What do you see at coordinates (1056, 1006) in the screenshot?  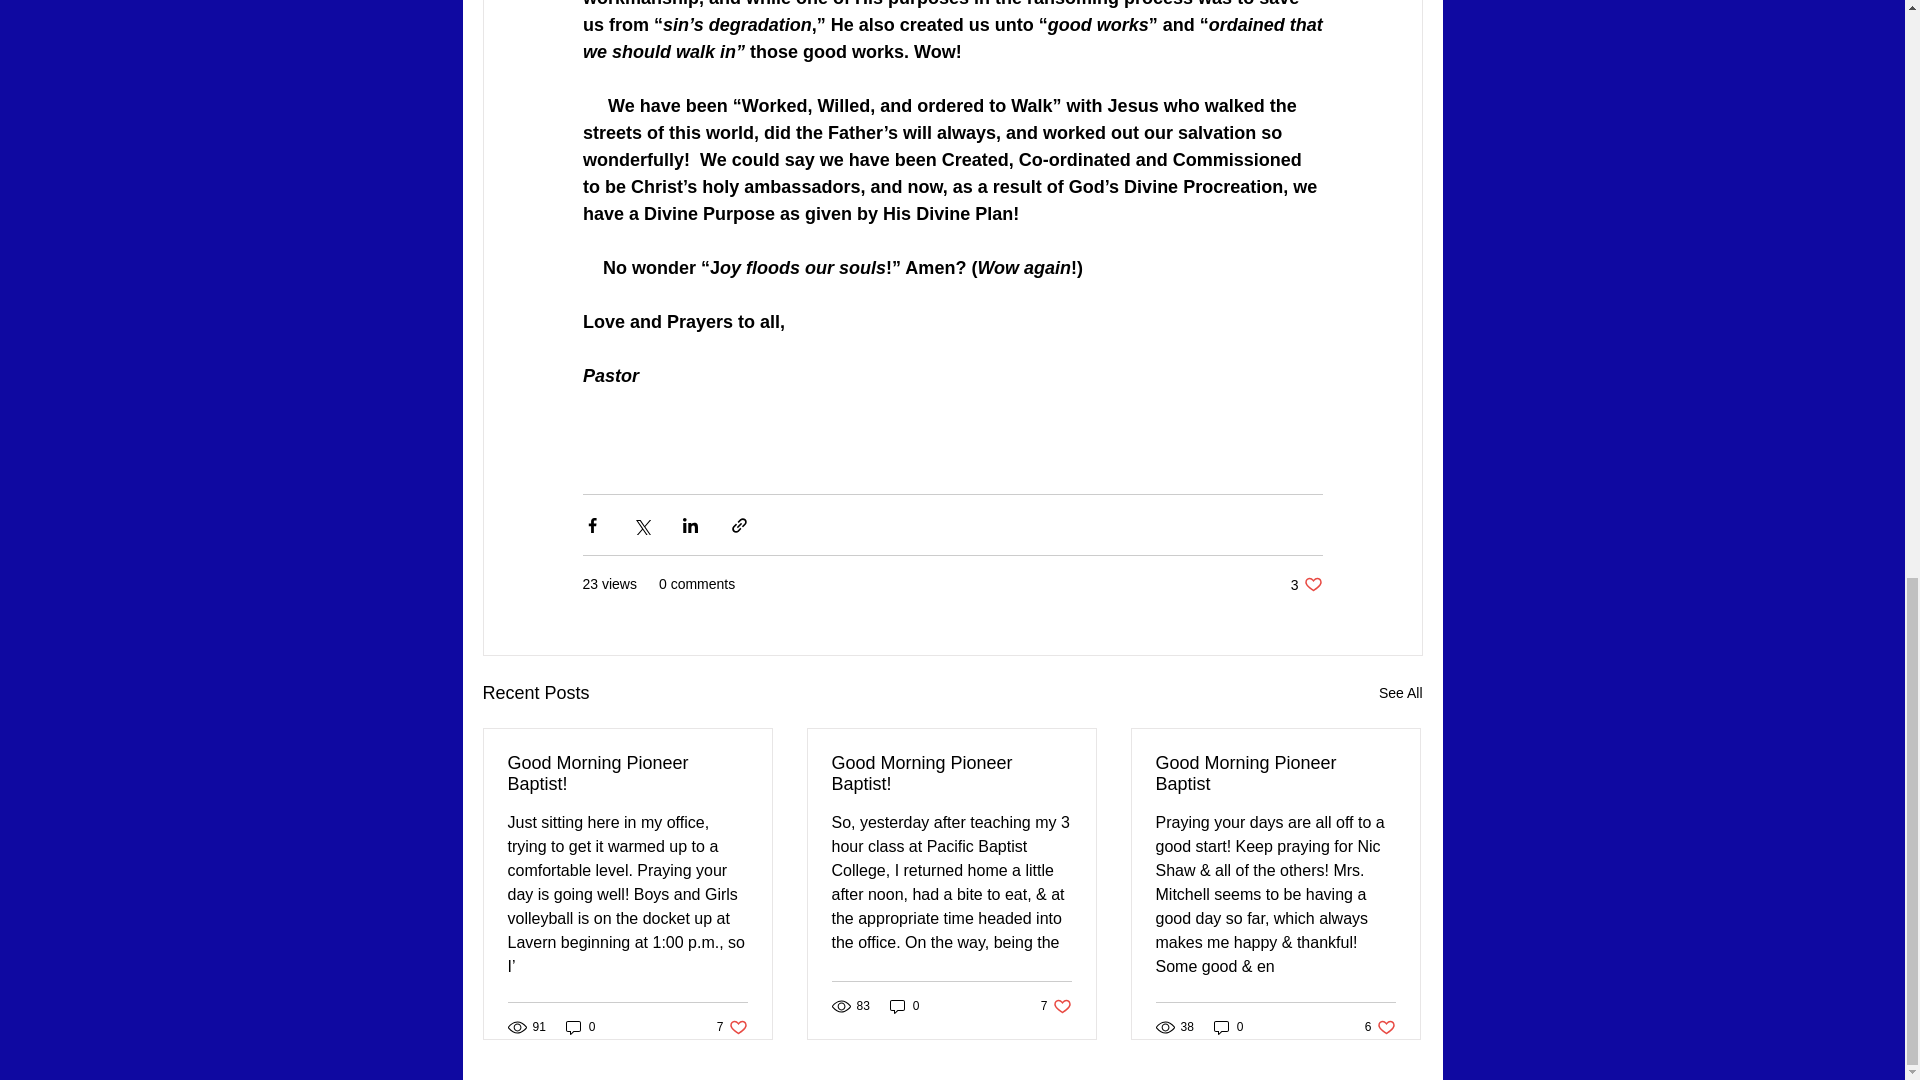 I see `0` at bounding box center [1056, 1006].